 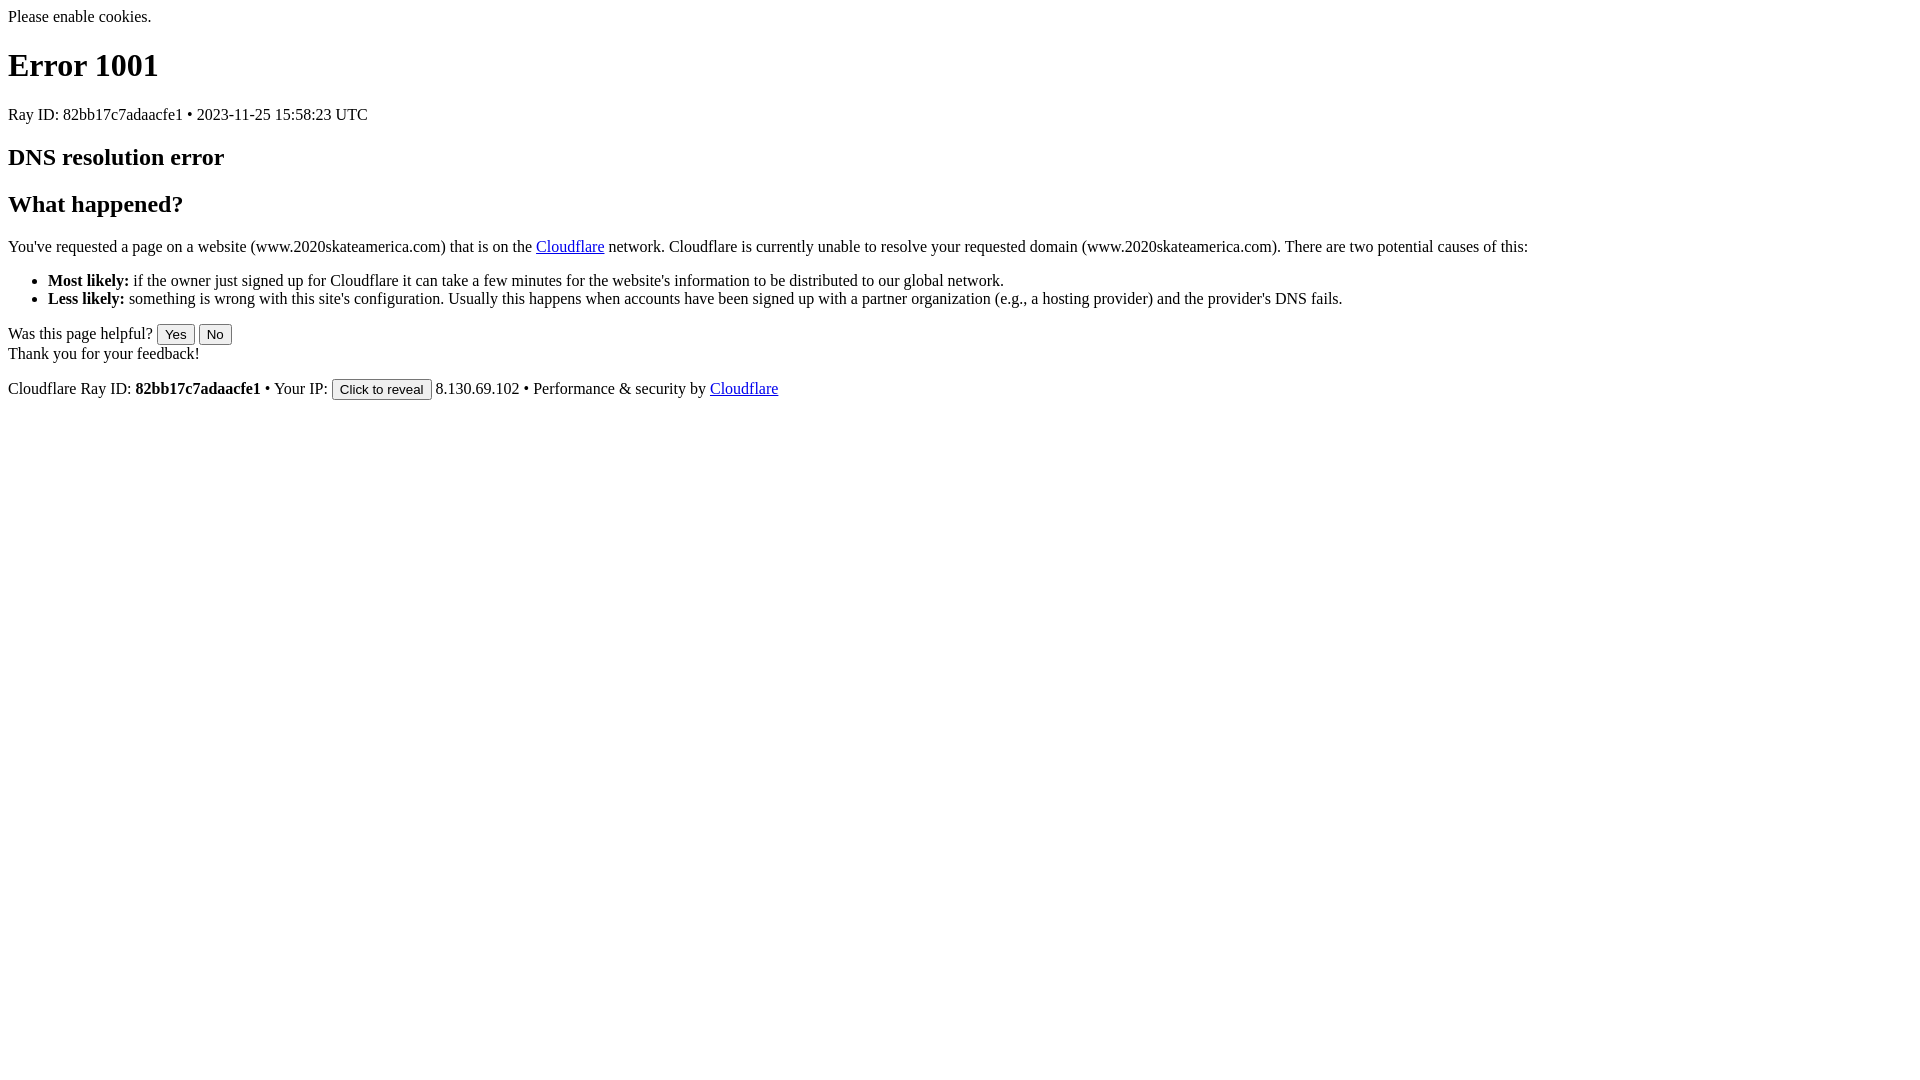 I want to click on Click to reveal, so click(x=382, y=390).